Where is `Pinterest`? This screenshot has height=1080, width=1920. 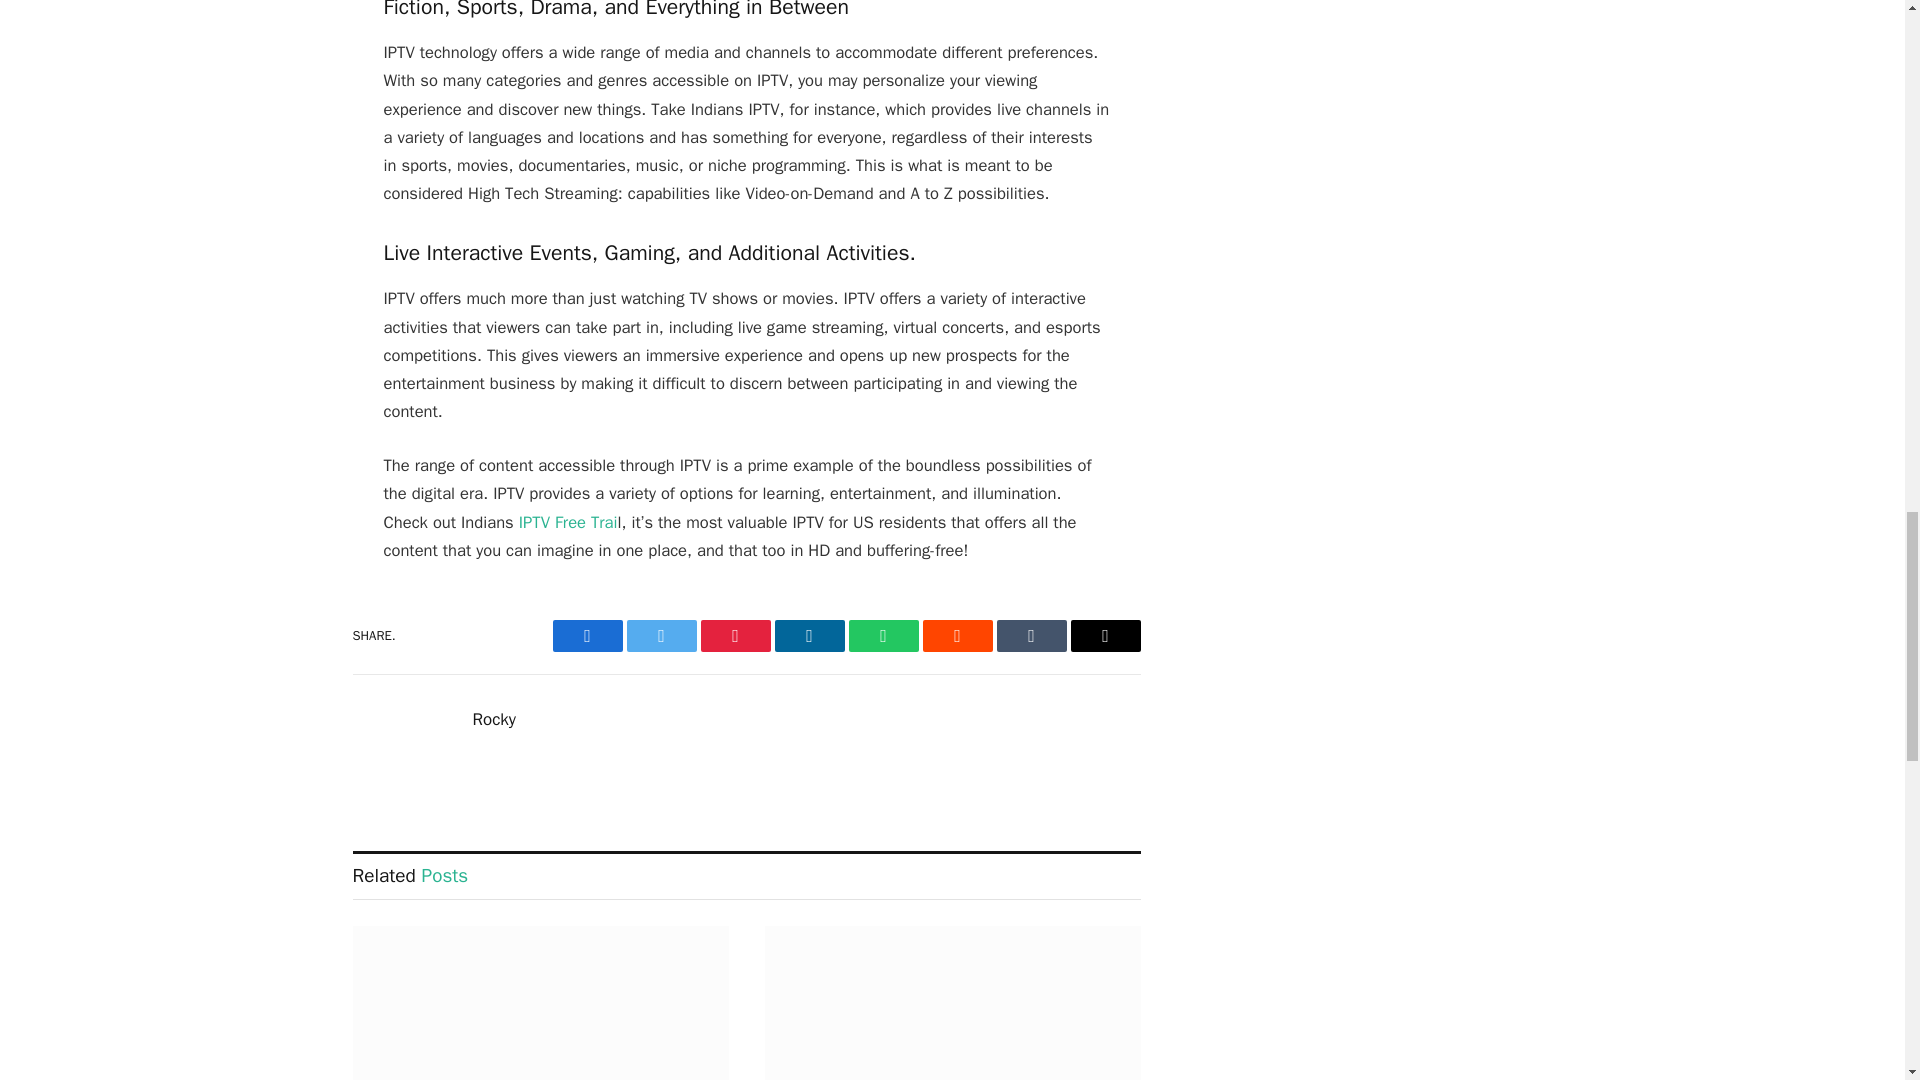
Pinterest is located at coordinates (734, 636).